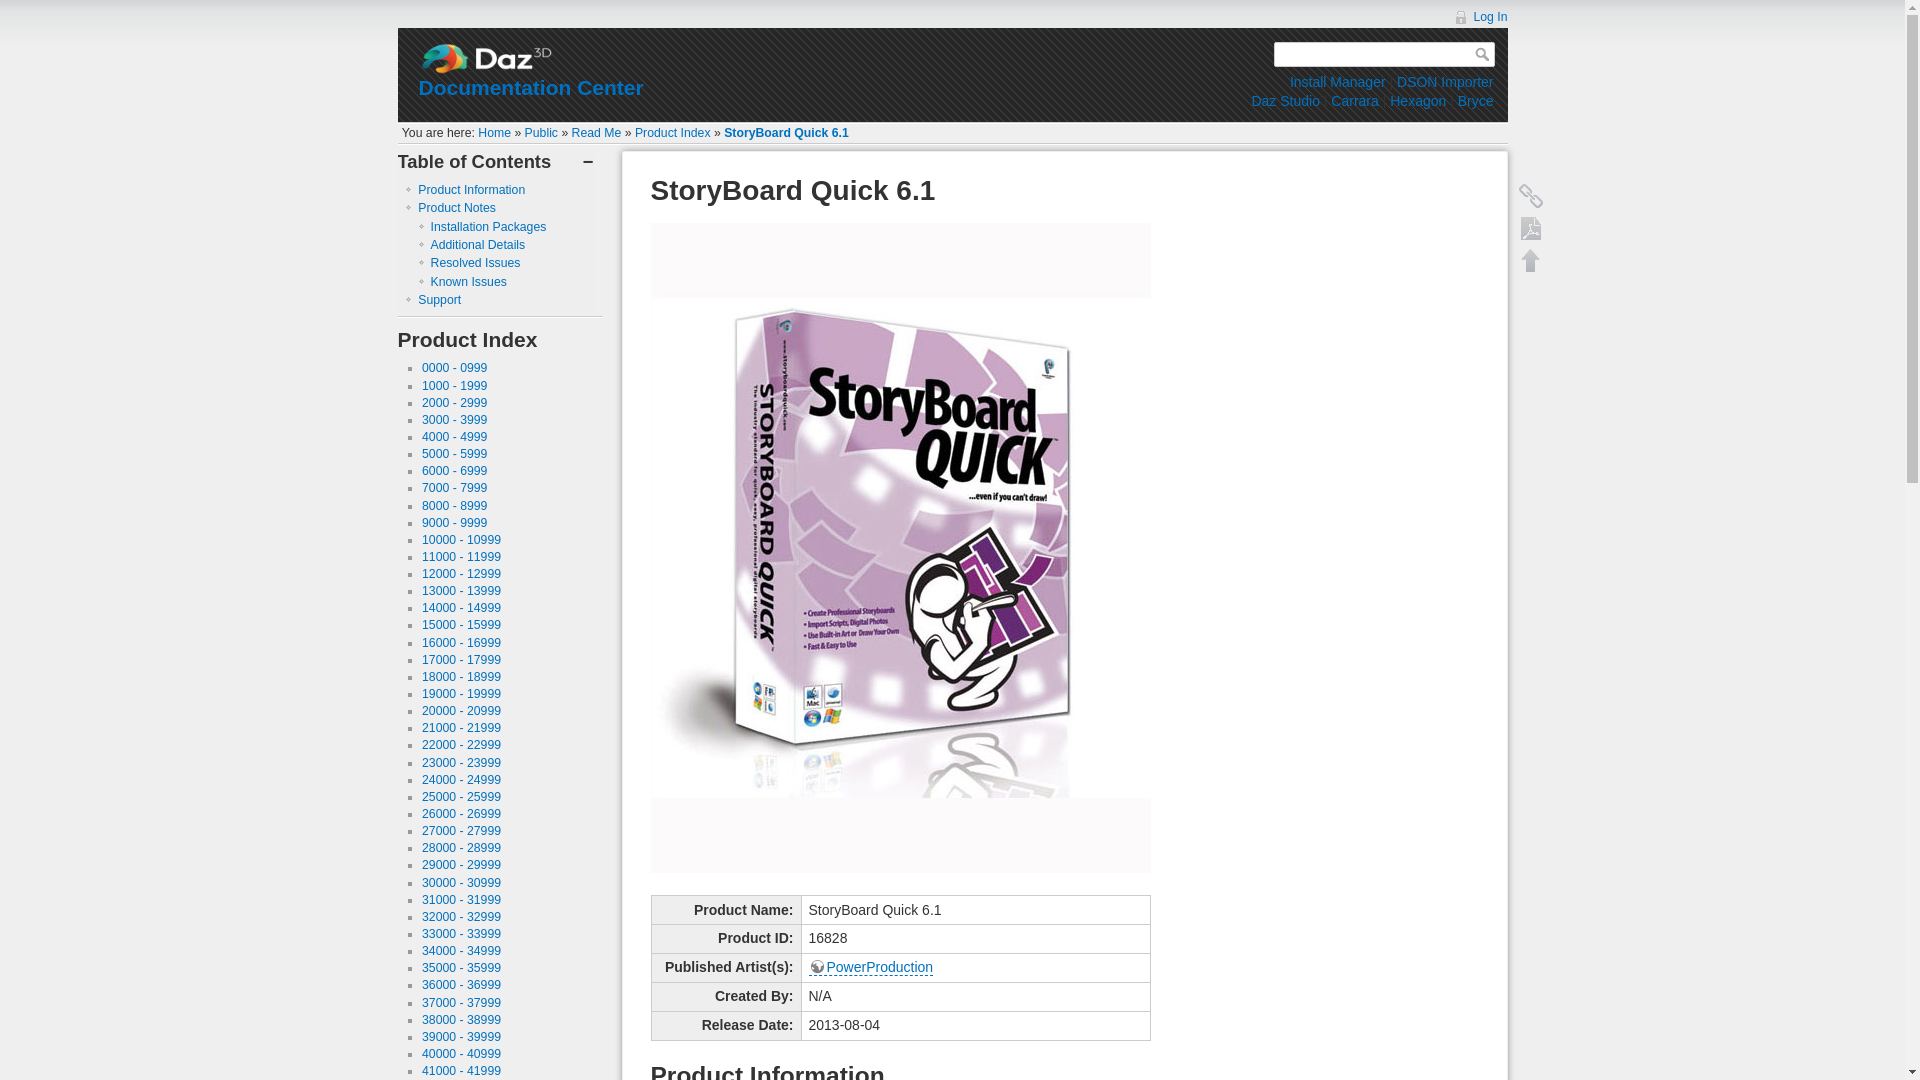 The width and height of the screenshot is (1920, 1080). What do you see at coordinates (475, 262) in the screenshot?
I see `Resolved Issues` at bounding box center [475, 262].